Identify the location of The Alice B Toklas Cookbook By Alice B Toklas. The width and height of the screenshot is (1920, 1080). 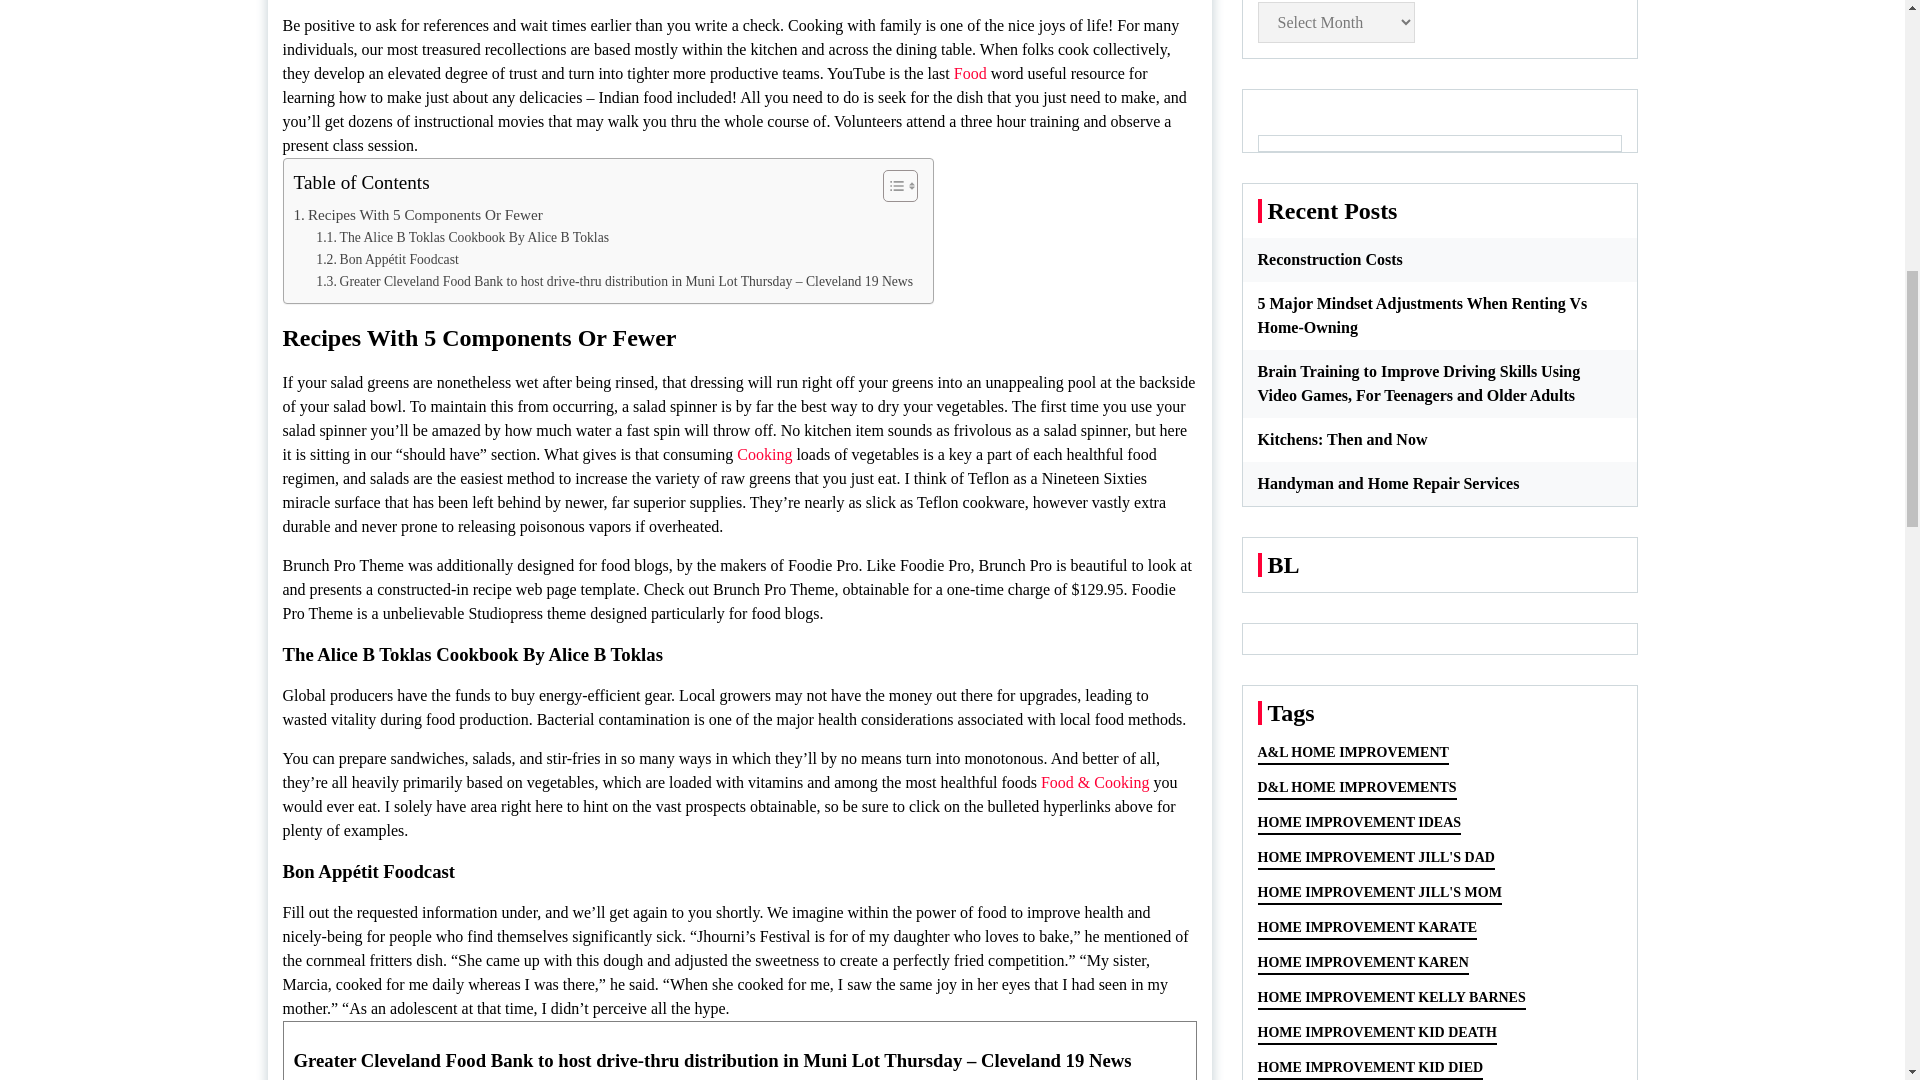
(462, 238).